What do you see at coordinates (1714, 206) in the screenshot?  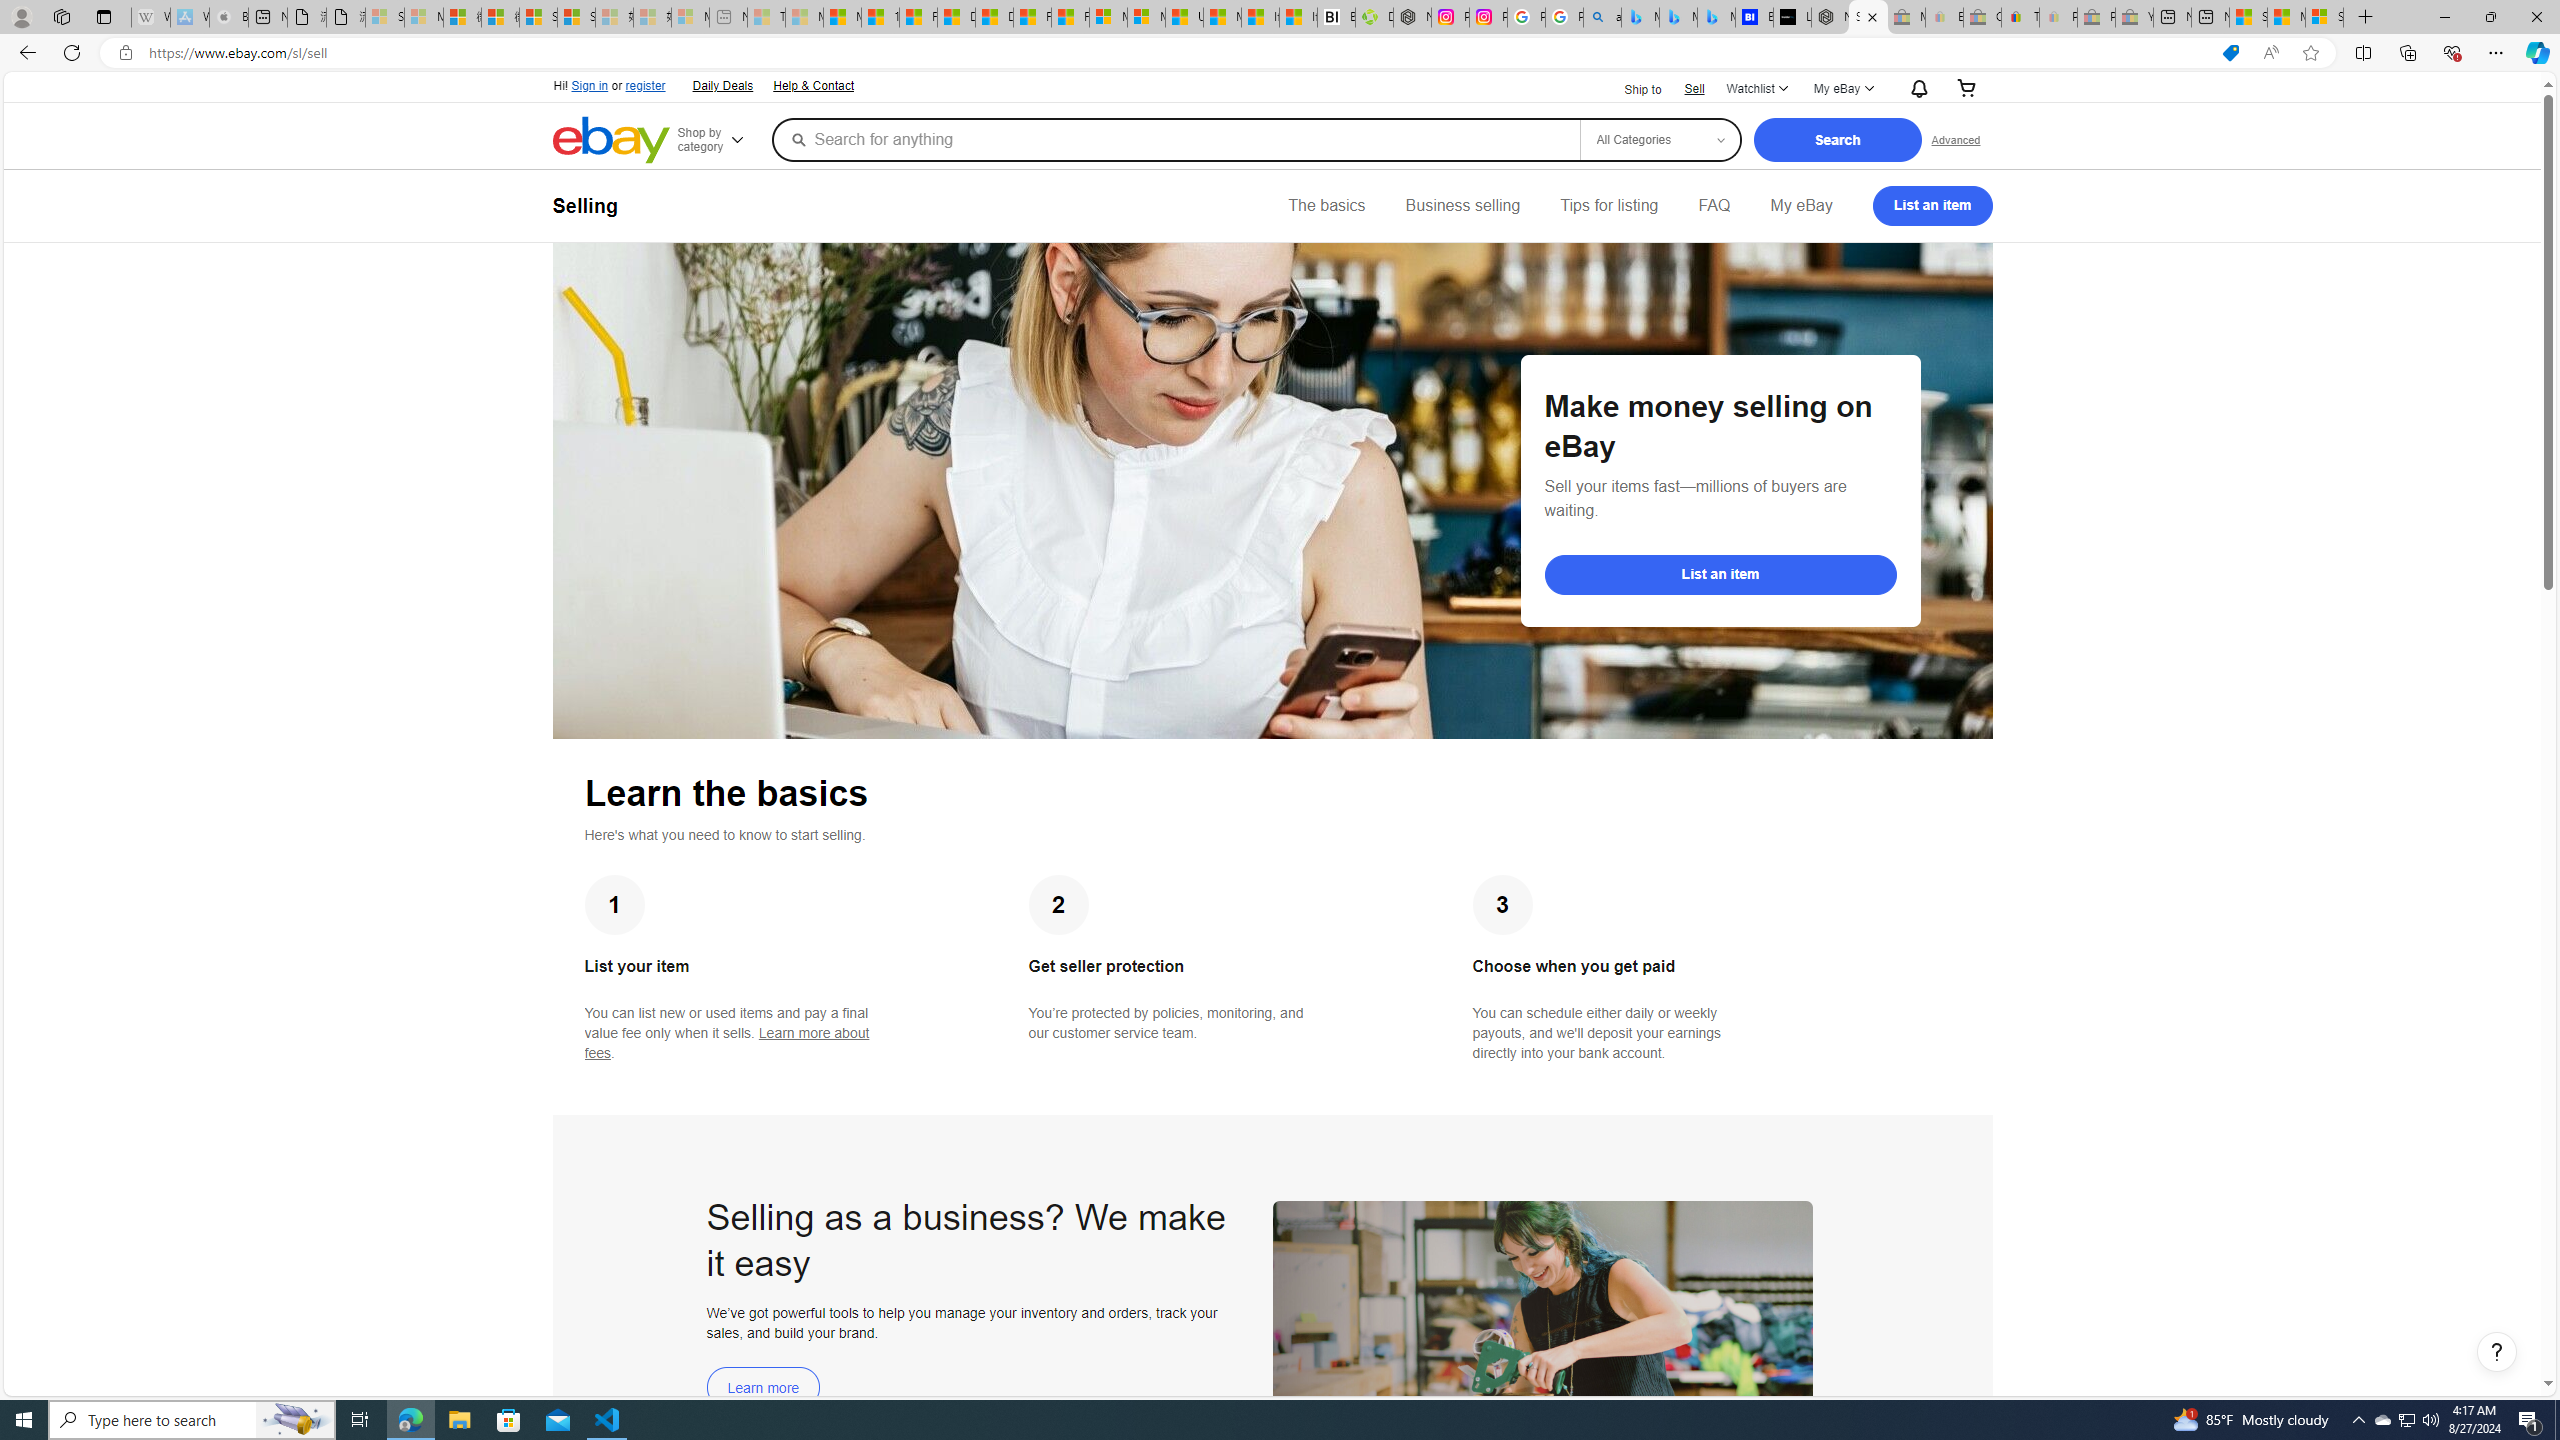 I see `FAQ` at bounding box center [1714, 206].